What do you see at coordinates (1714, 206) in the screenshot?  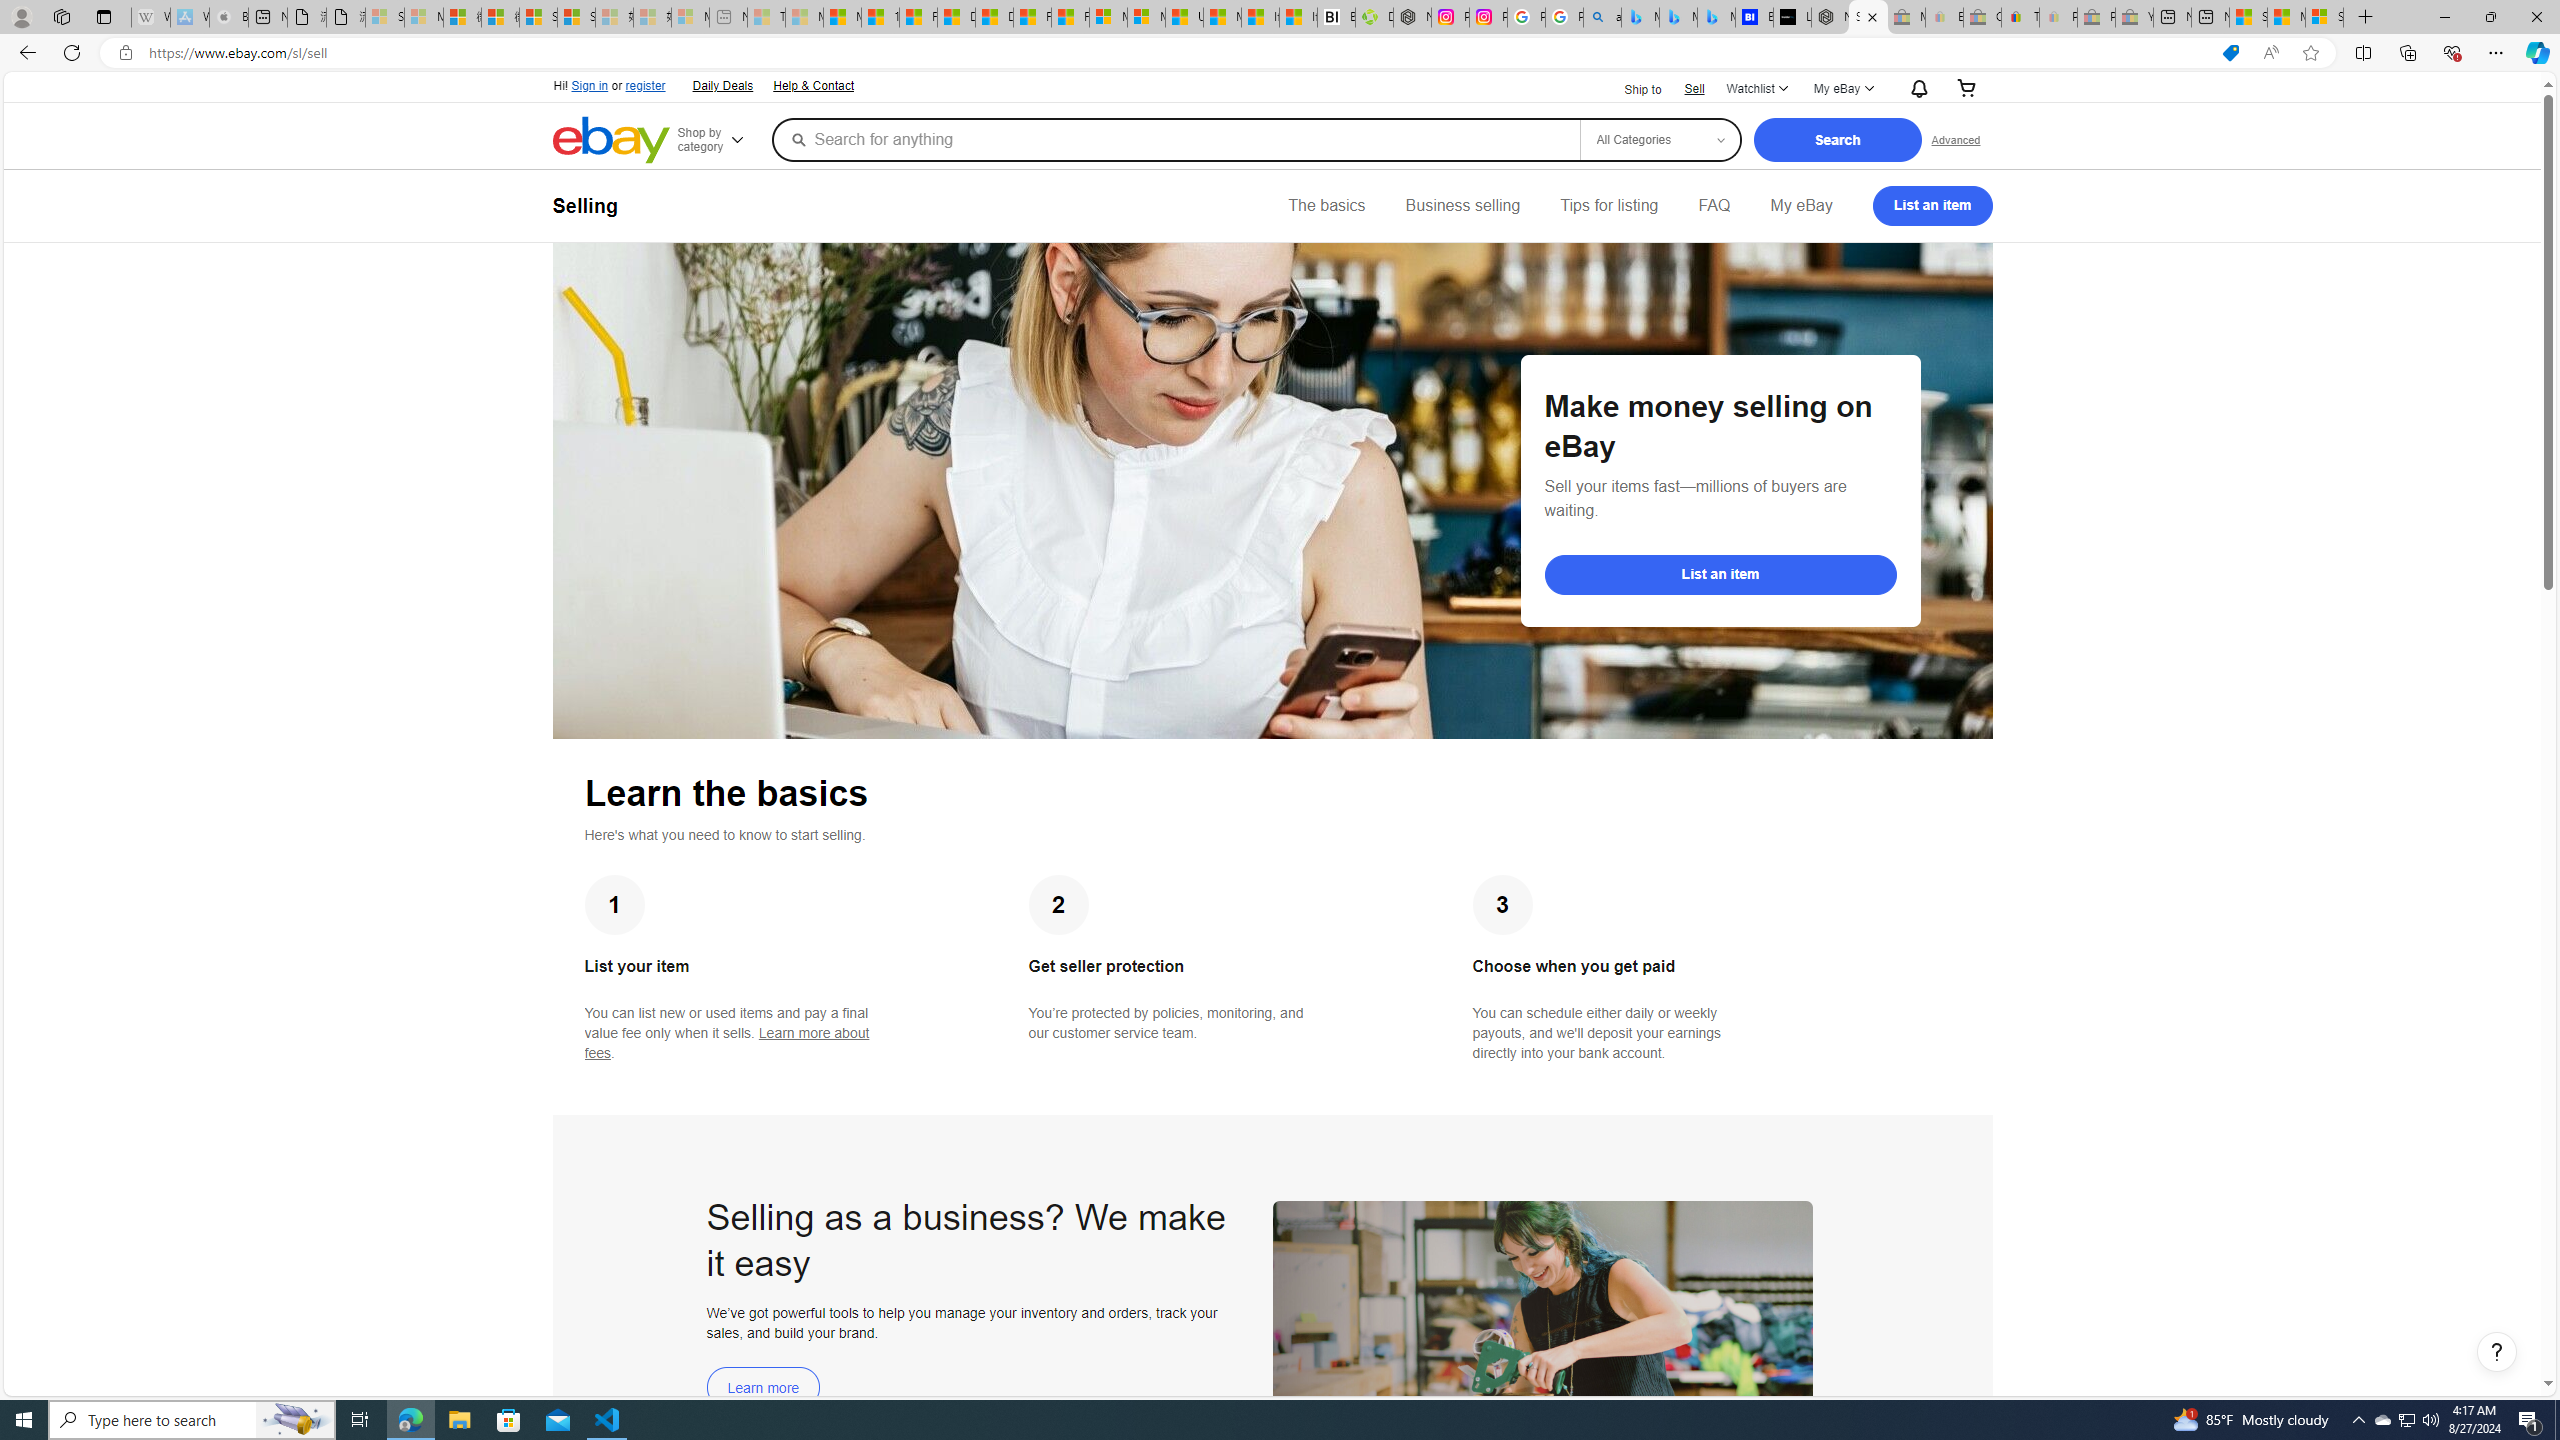 I see `FAQ` at bounding box center [1714, 206].